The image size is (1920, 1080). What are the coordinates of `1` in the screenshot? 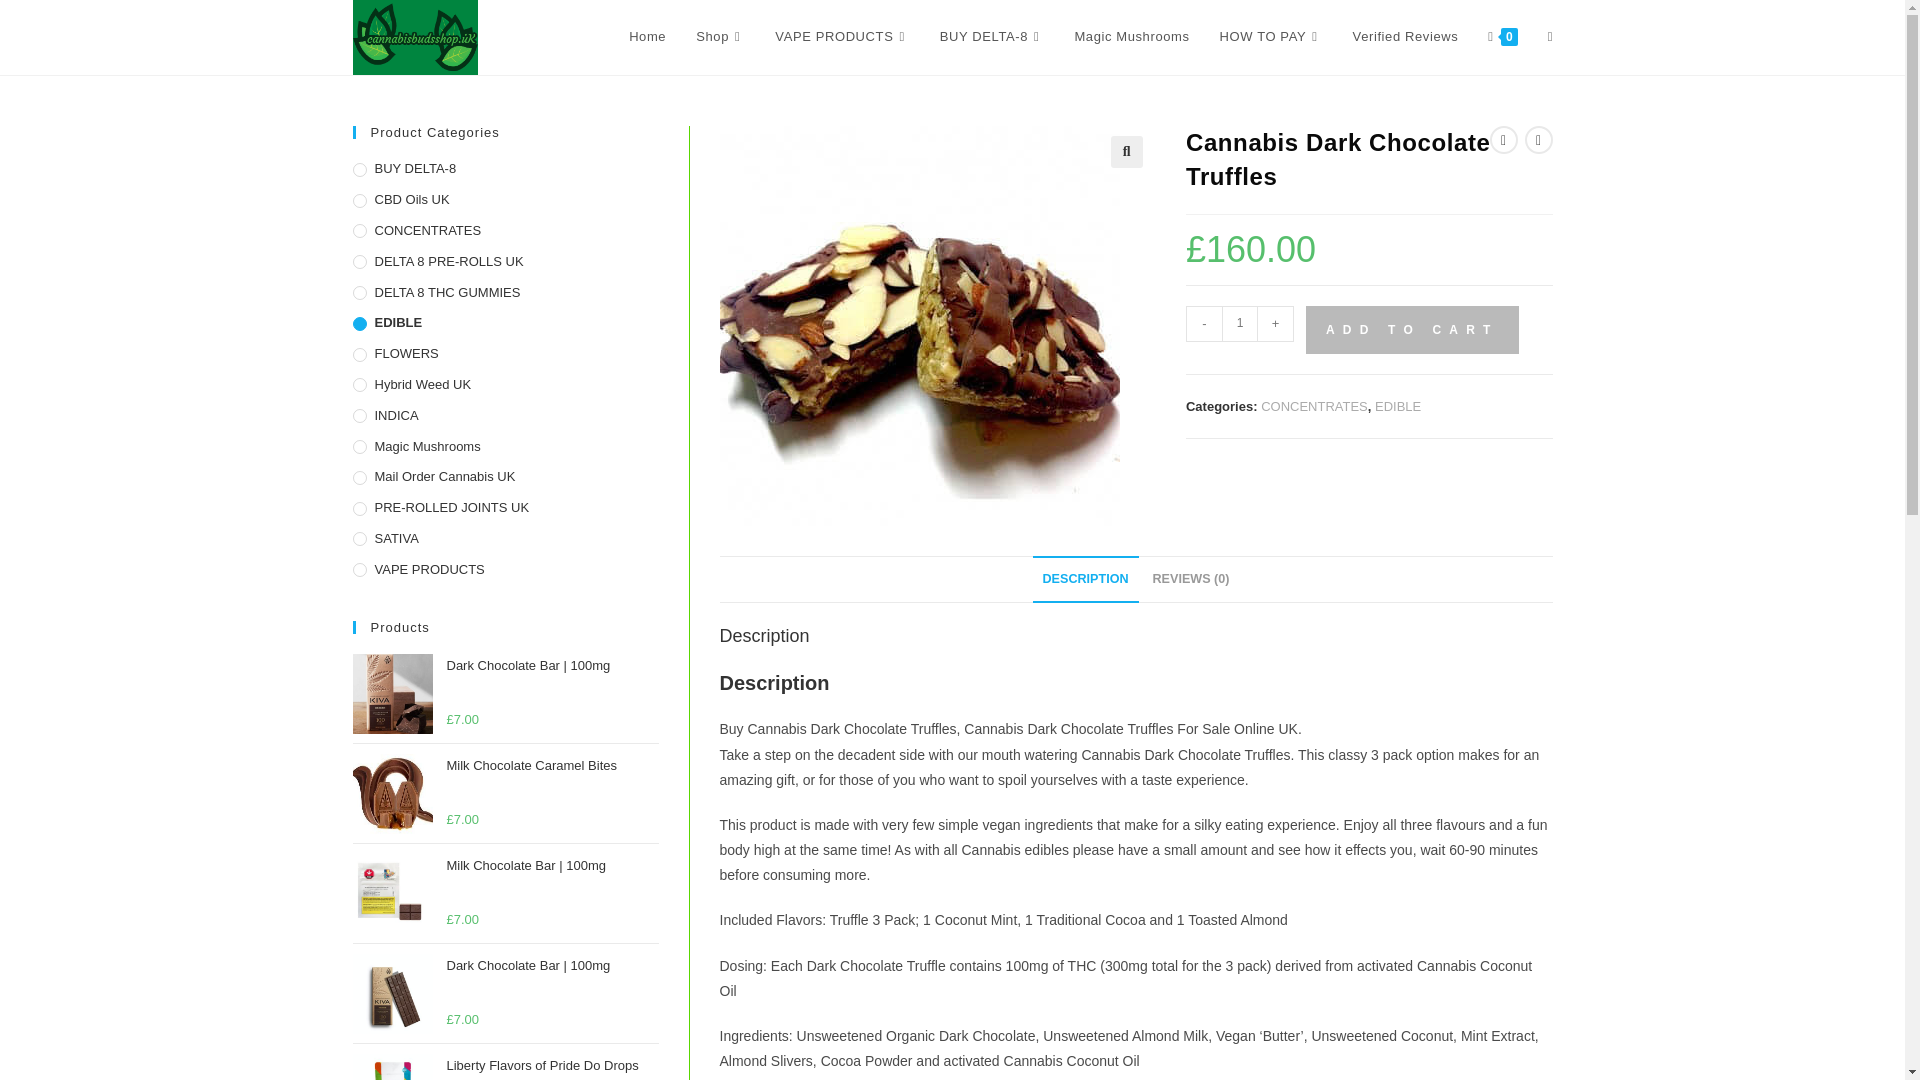 It's located at (1239, 324).